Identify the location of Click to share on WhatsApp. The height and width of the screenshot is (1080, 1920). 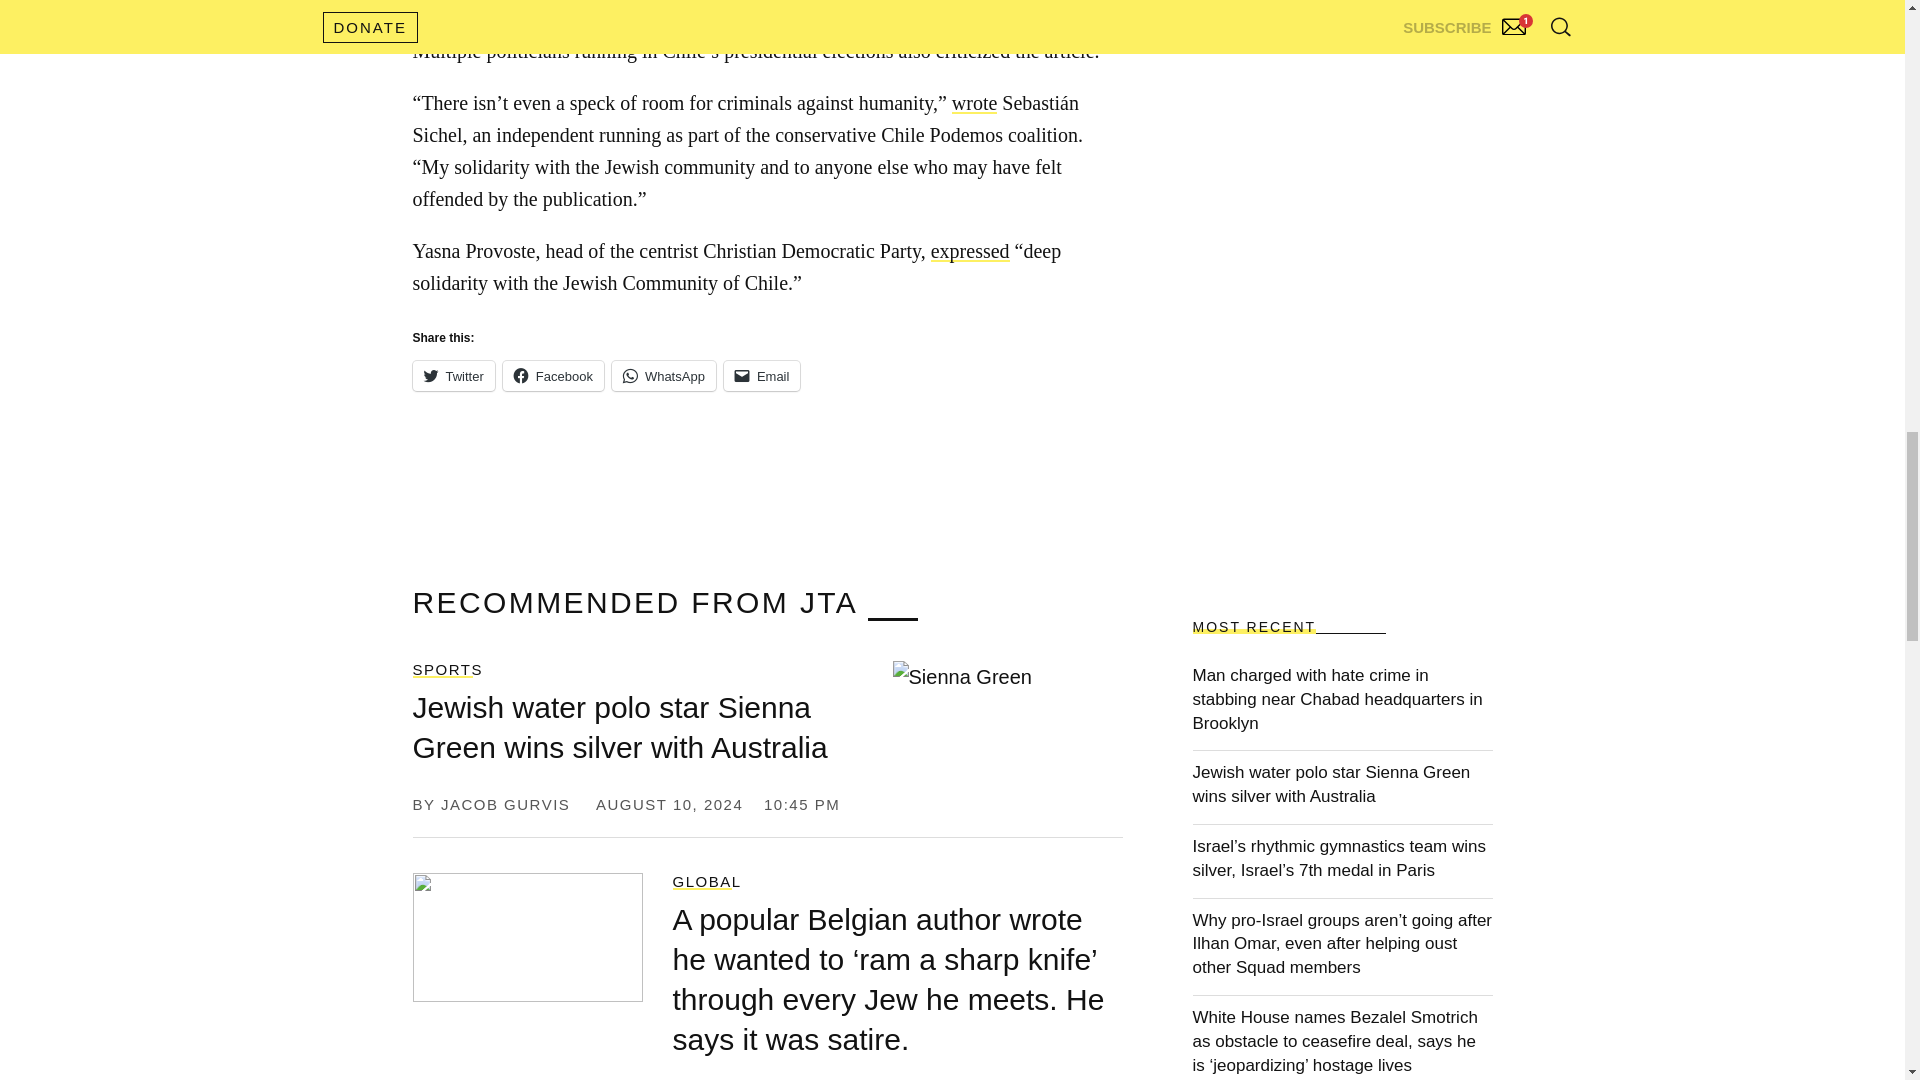
(664, 375).